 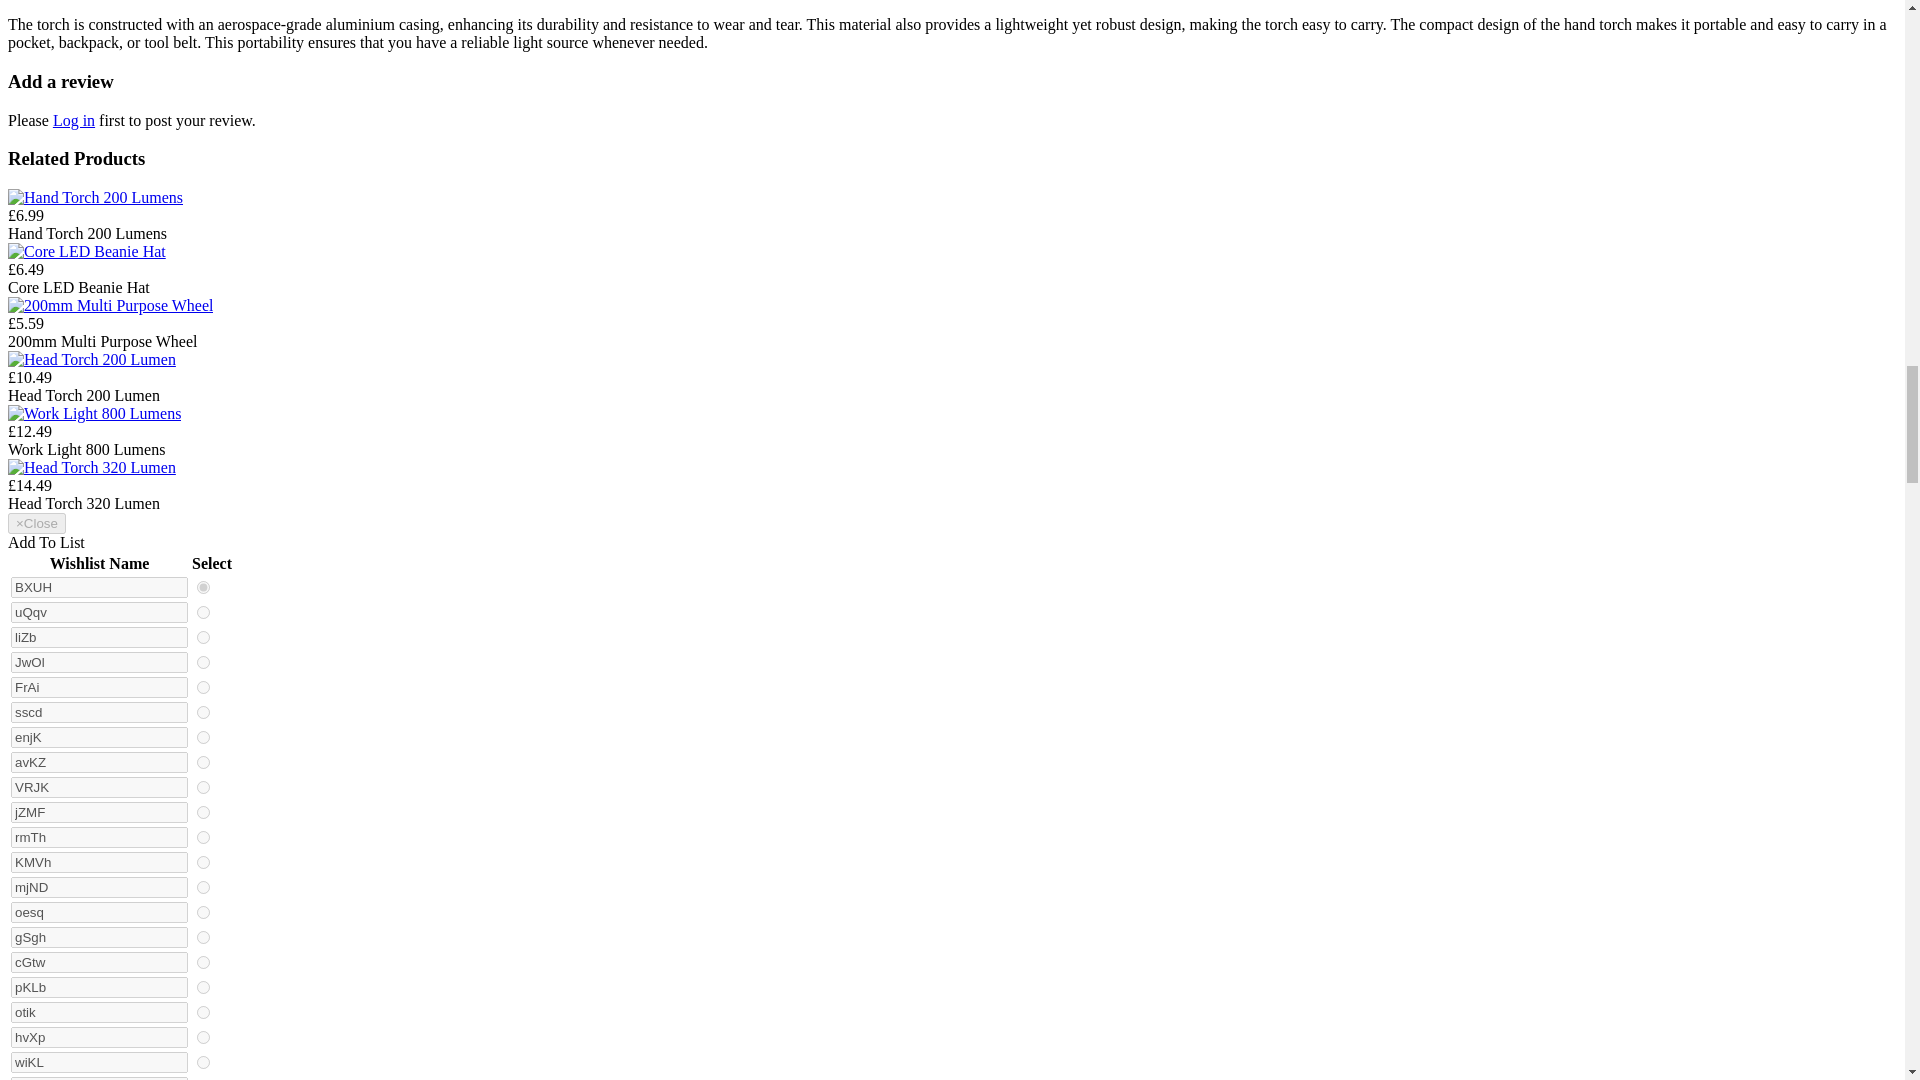 What do you see at coordinates (100, 687) in the screenshot?
I see `FrAi` at bounding box center [100, 687].